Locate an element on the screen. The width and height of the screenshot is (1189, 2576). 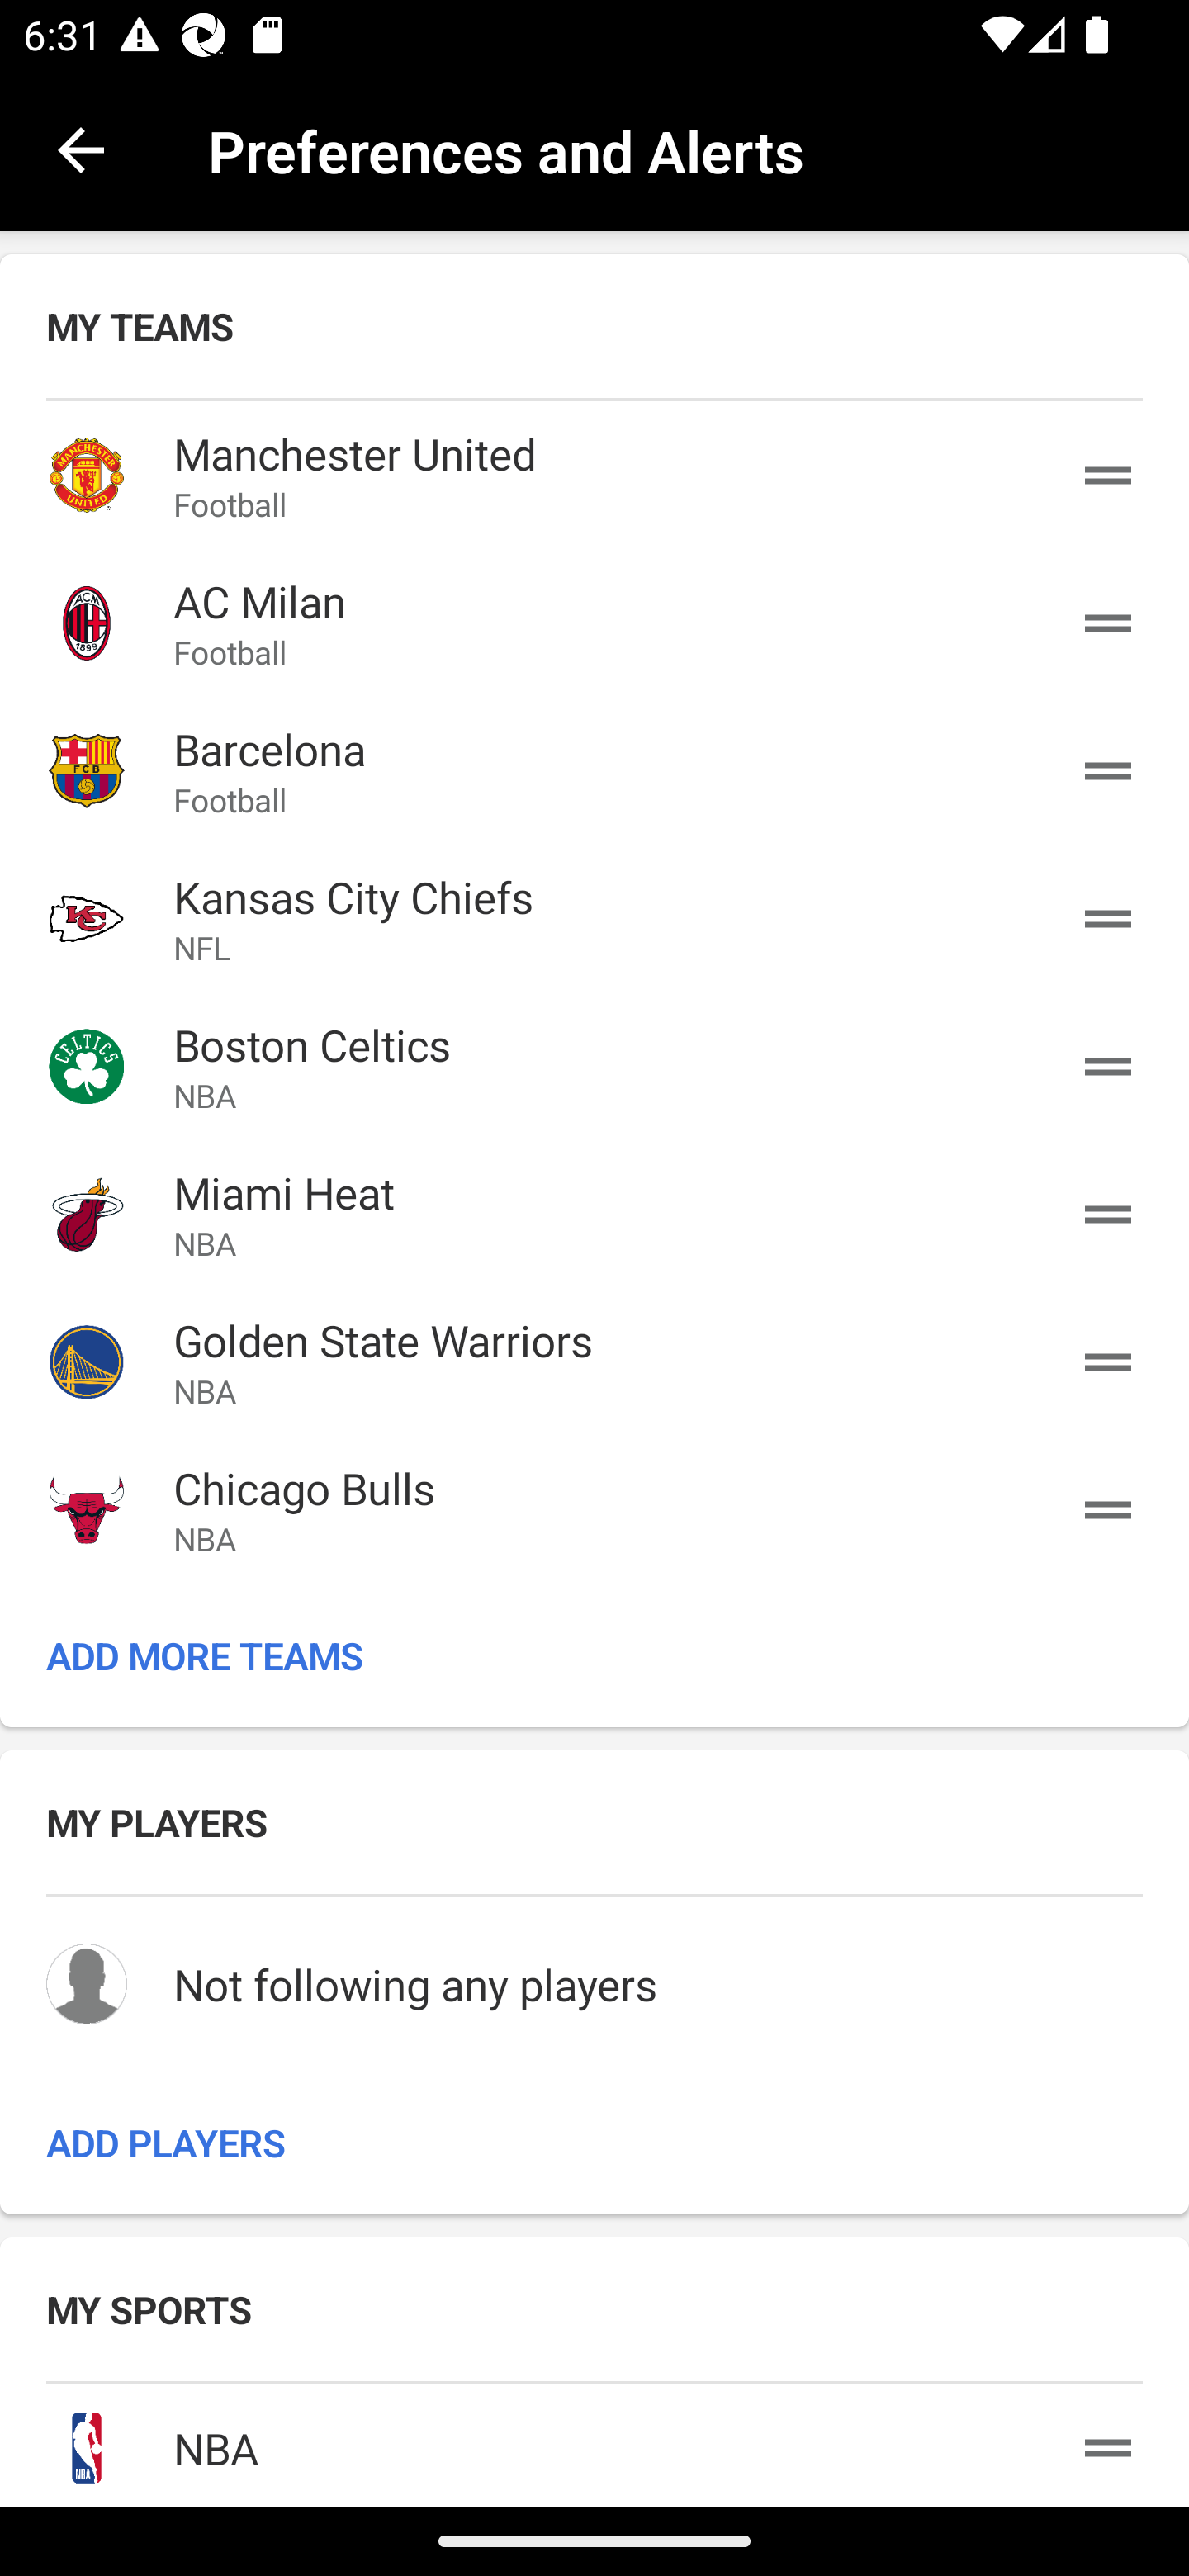
back.button is located at coordinates (81, 149).